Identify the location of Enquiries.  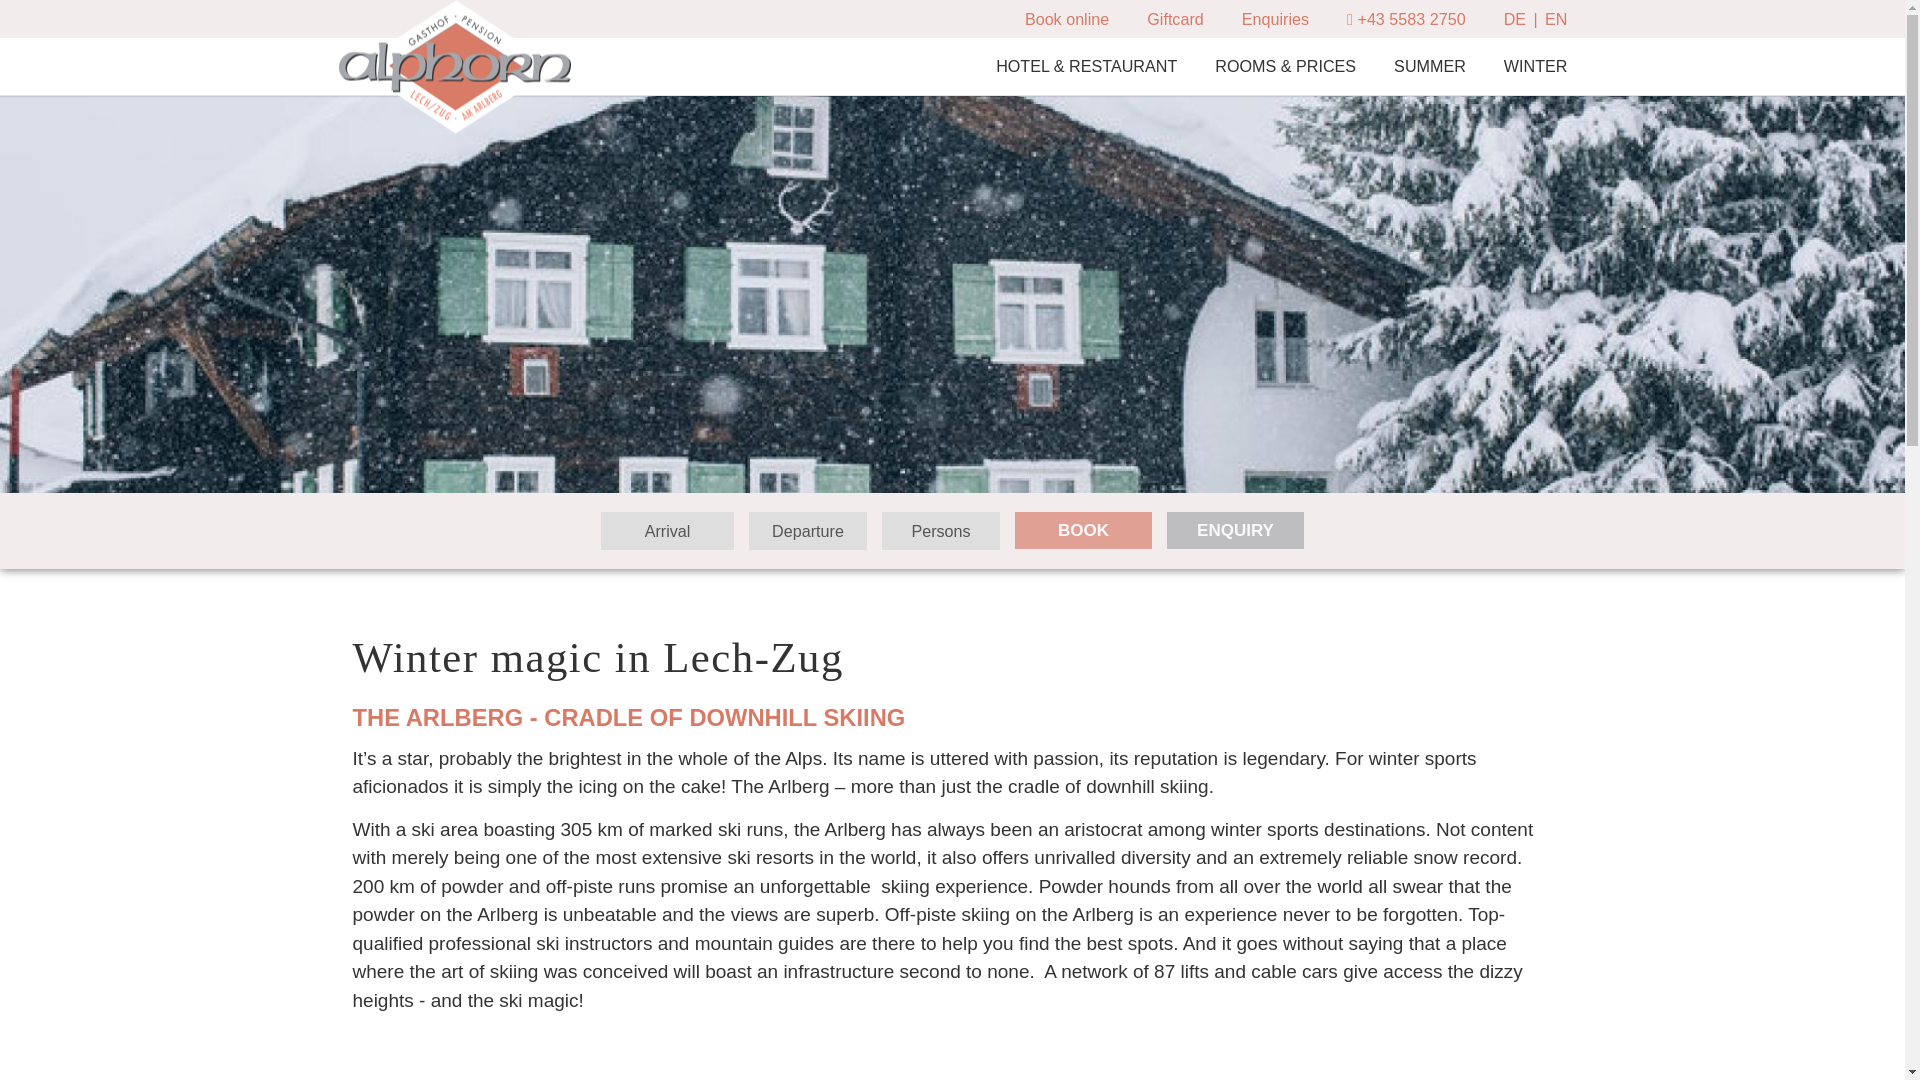
(1276, 18).